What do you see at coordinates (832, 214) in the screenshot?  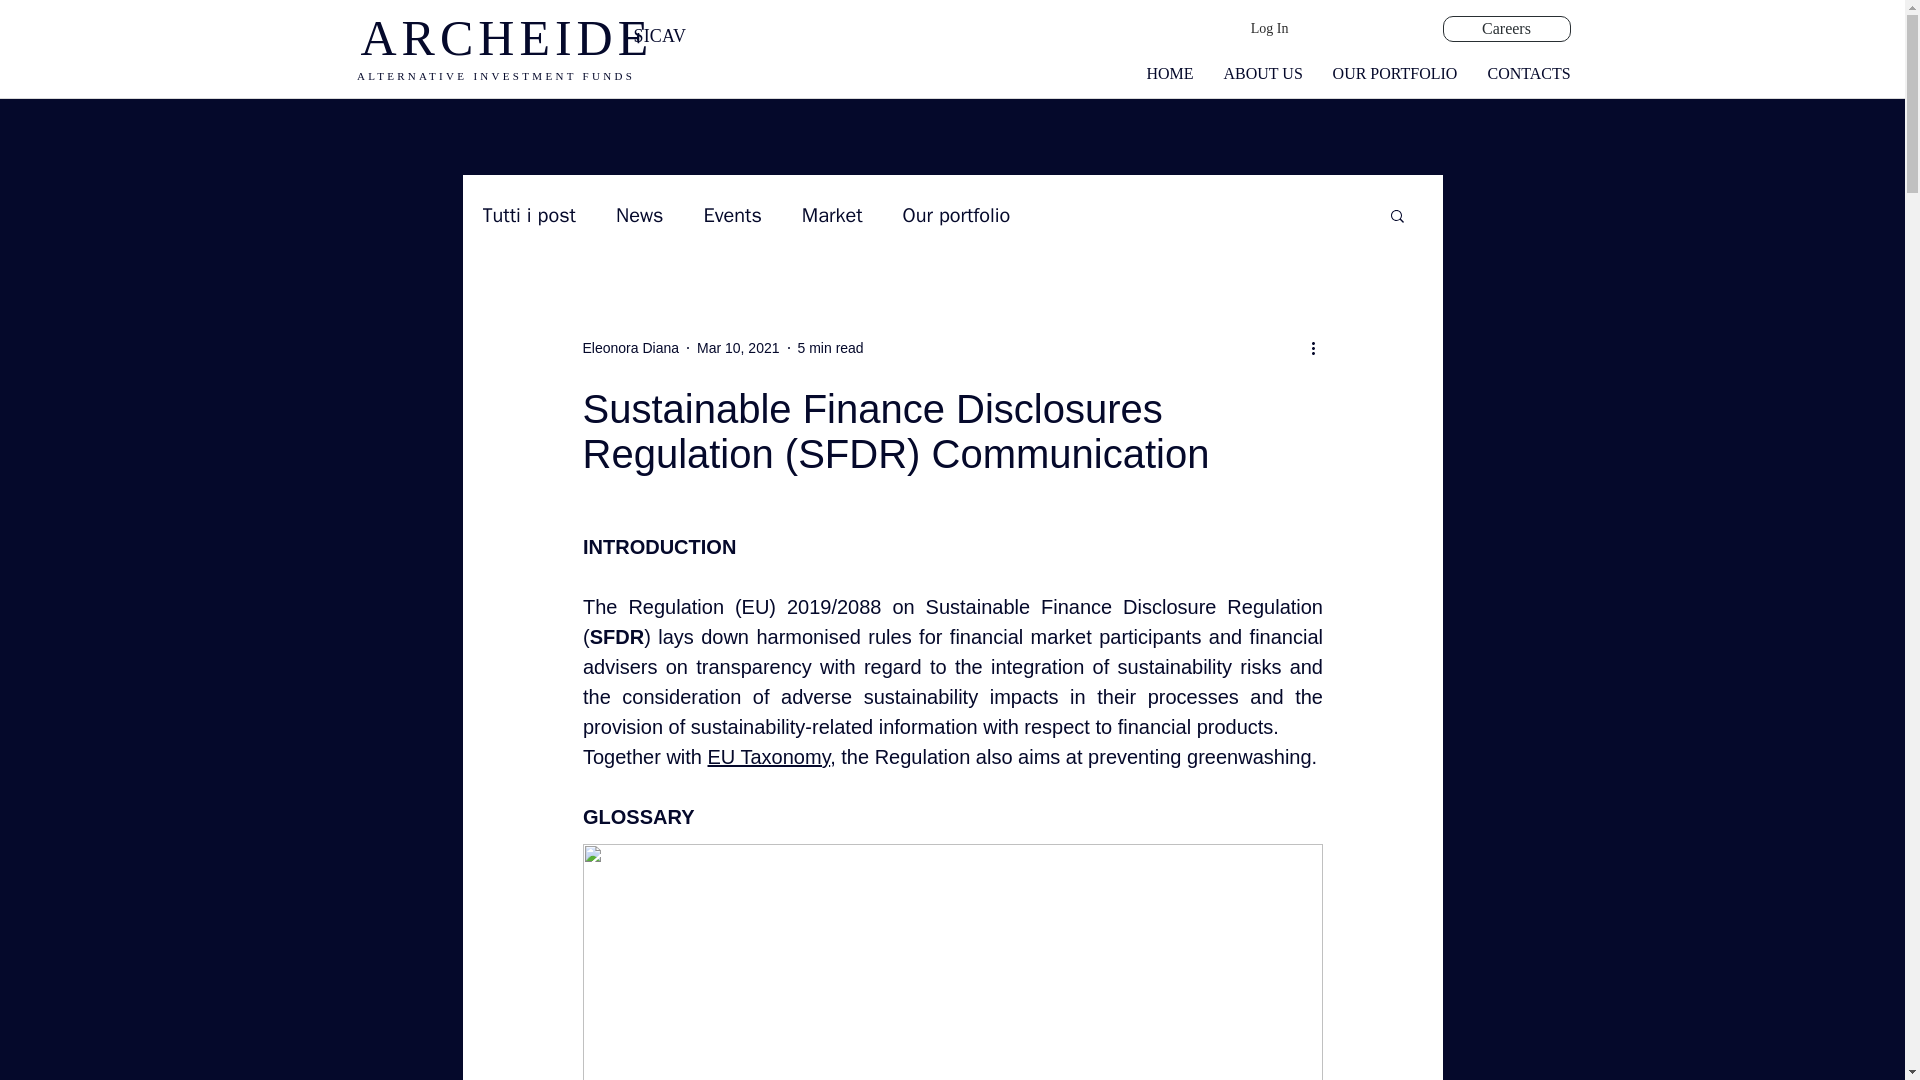 I see `Market` at bounding box center [832, 214].